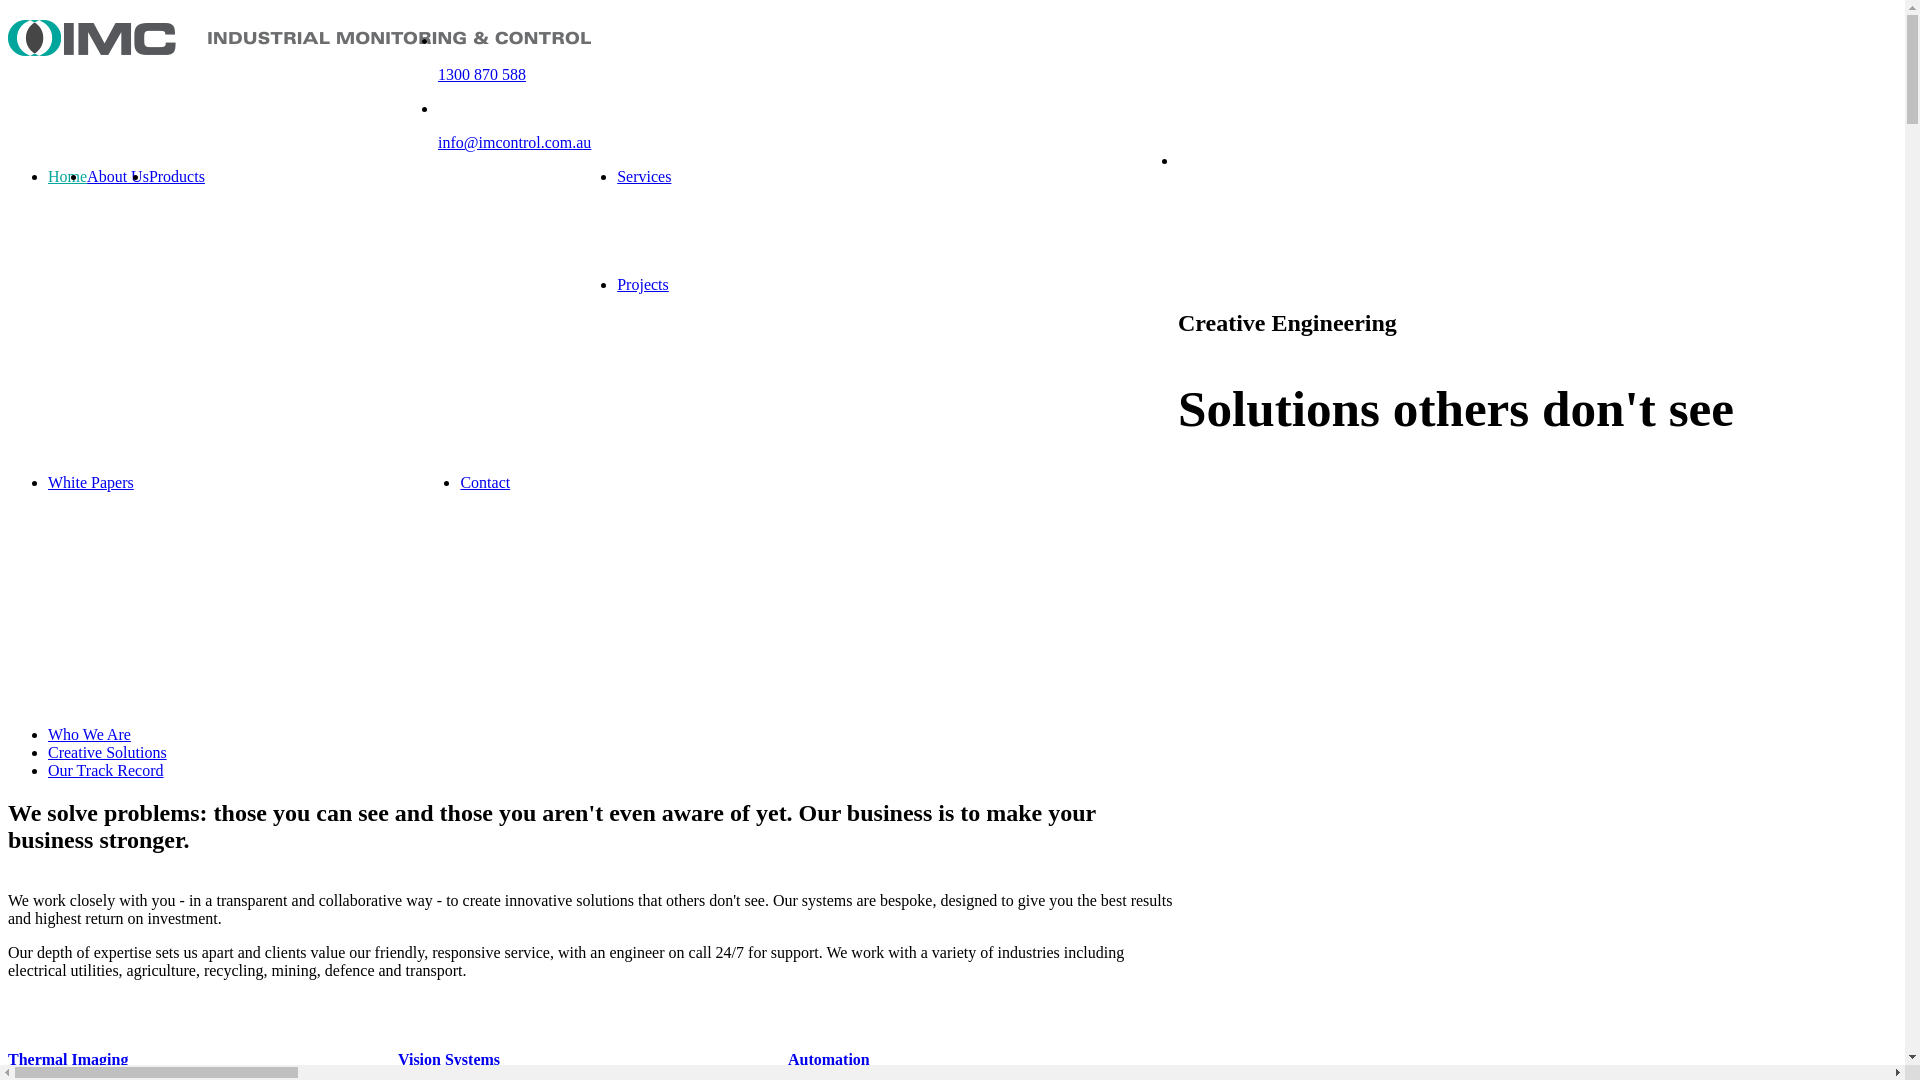 This screenshot has height=1080, width=1920. I want to click on Vision Systems, so click(593, 1060).